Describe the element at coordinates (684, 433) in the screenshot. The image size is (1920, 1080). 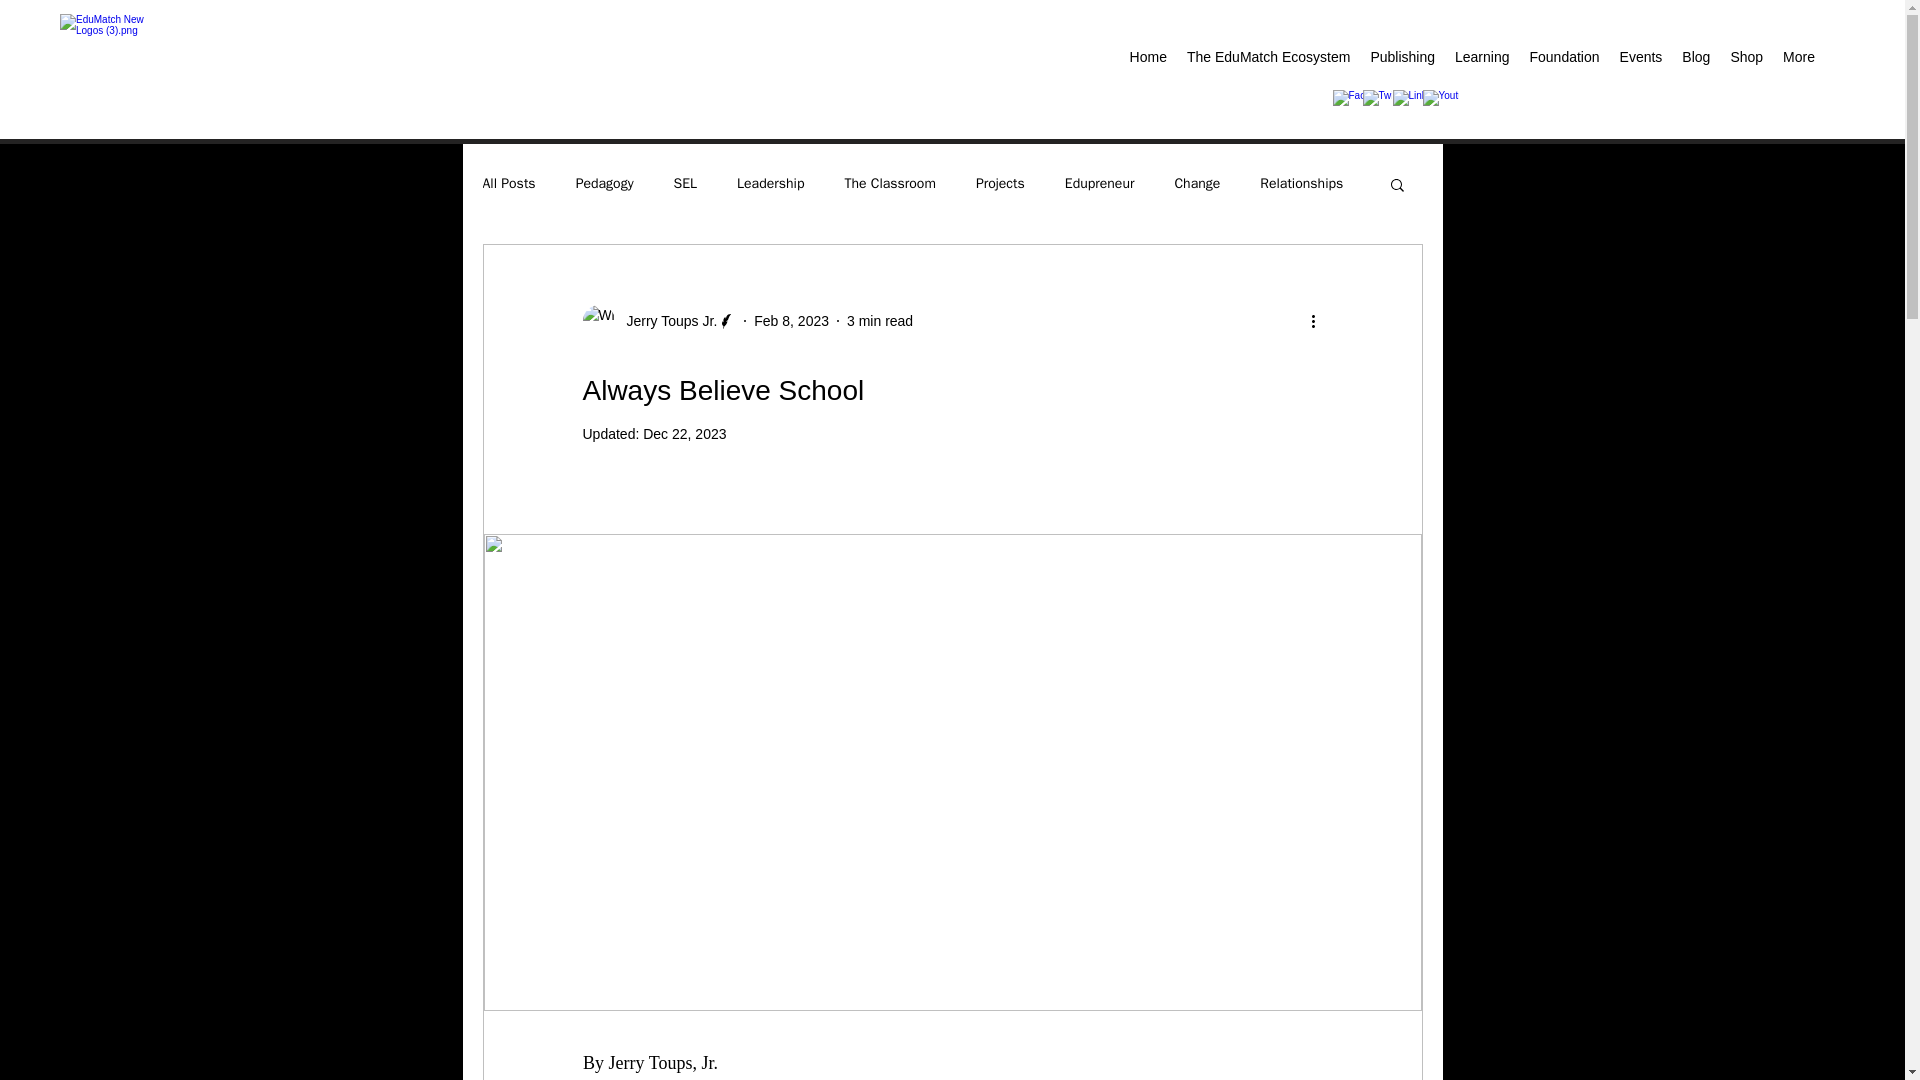
I see `Dec 22, 2023` at that location.